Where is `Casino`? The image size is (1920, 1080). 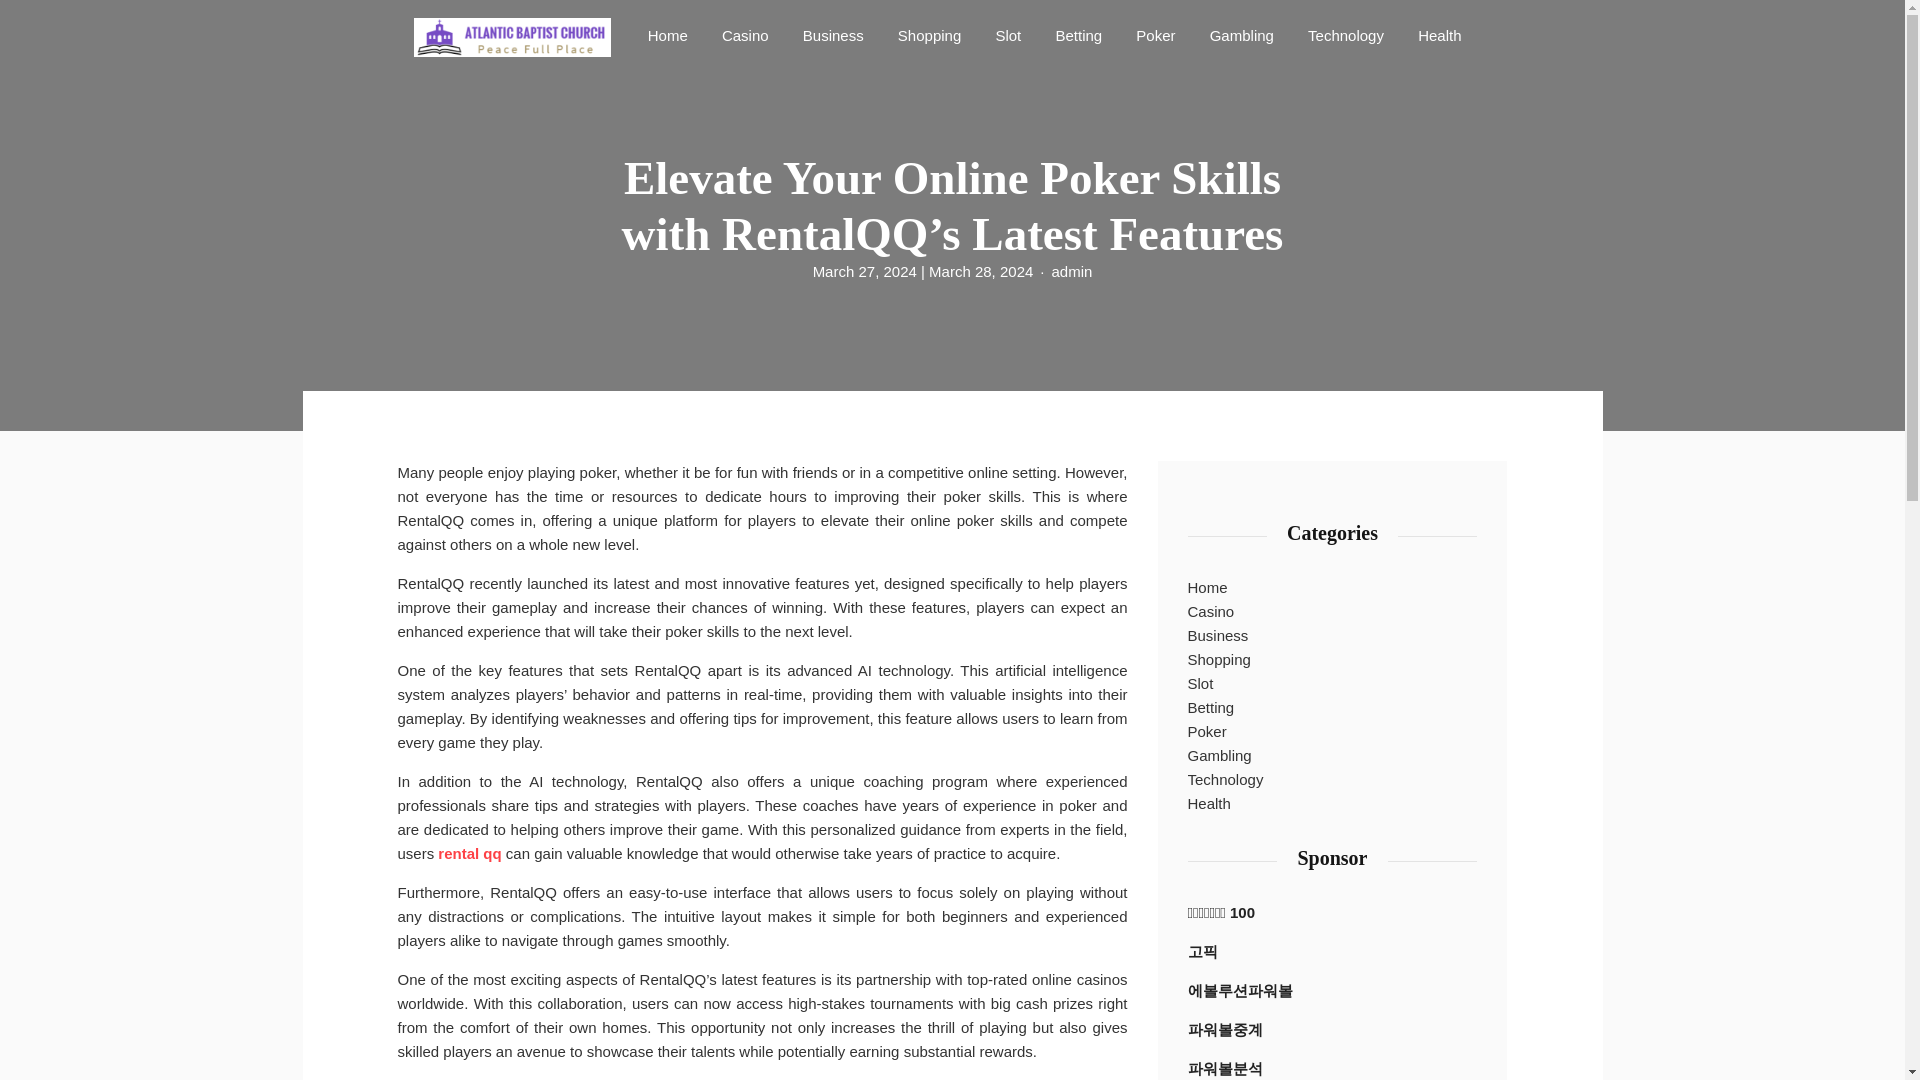
Casino is located at coordinates (746, 34).